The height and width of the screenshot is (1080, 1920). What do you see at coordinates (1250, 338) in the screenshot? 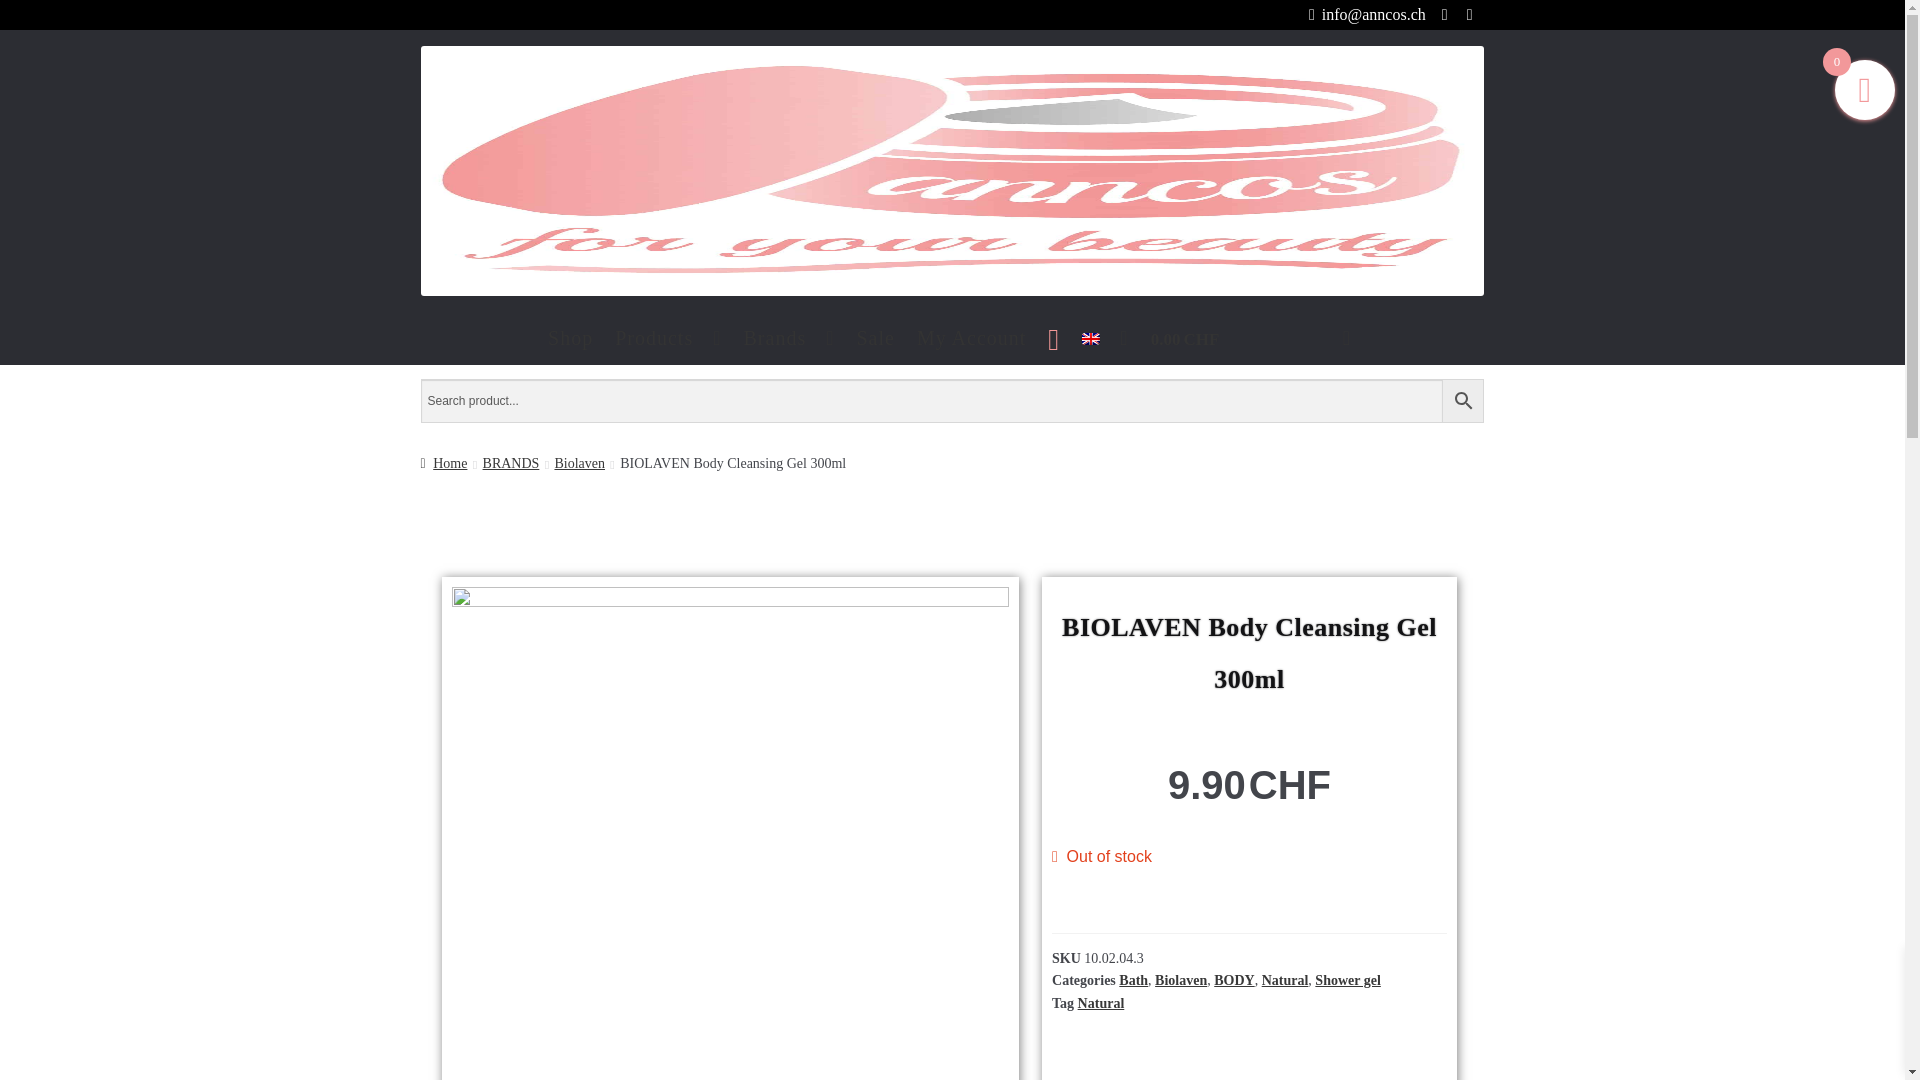
I see `View your shopping cart` at bounding box center [1250, 338].